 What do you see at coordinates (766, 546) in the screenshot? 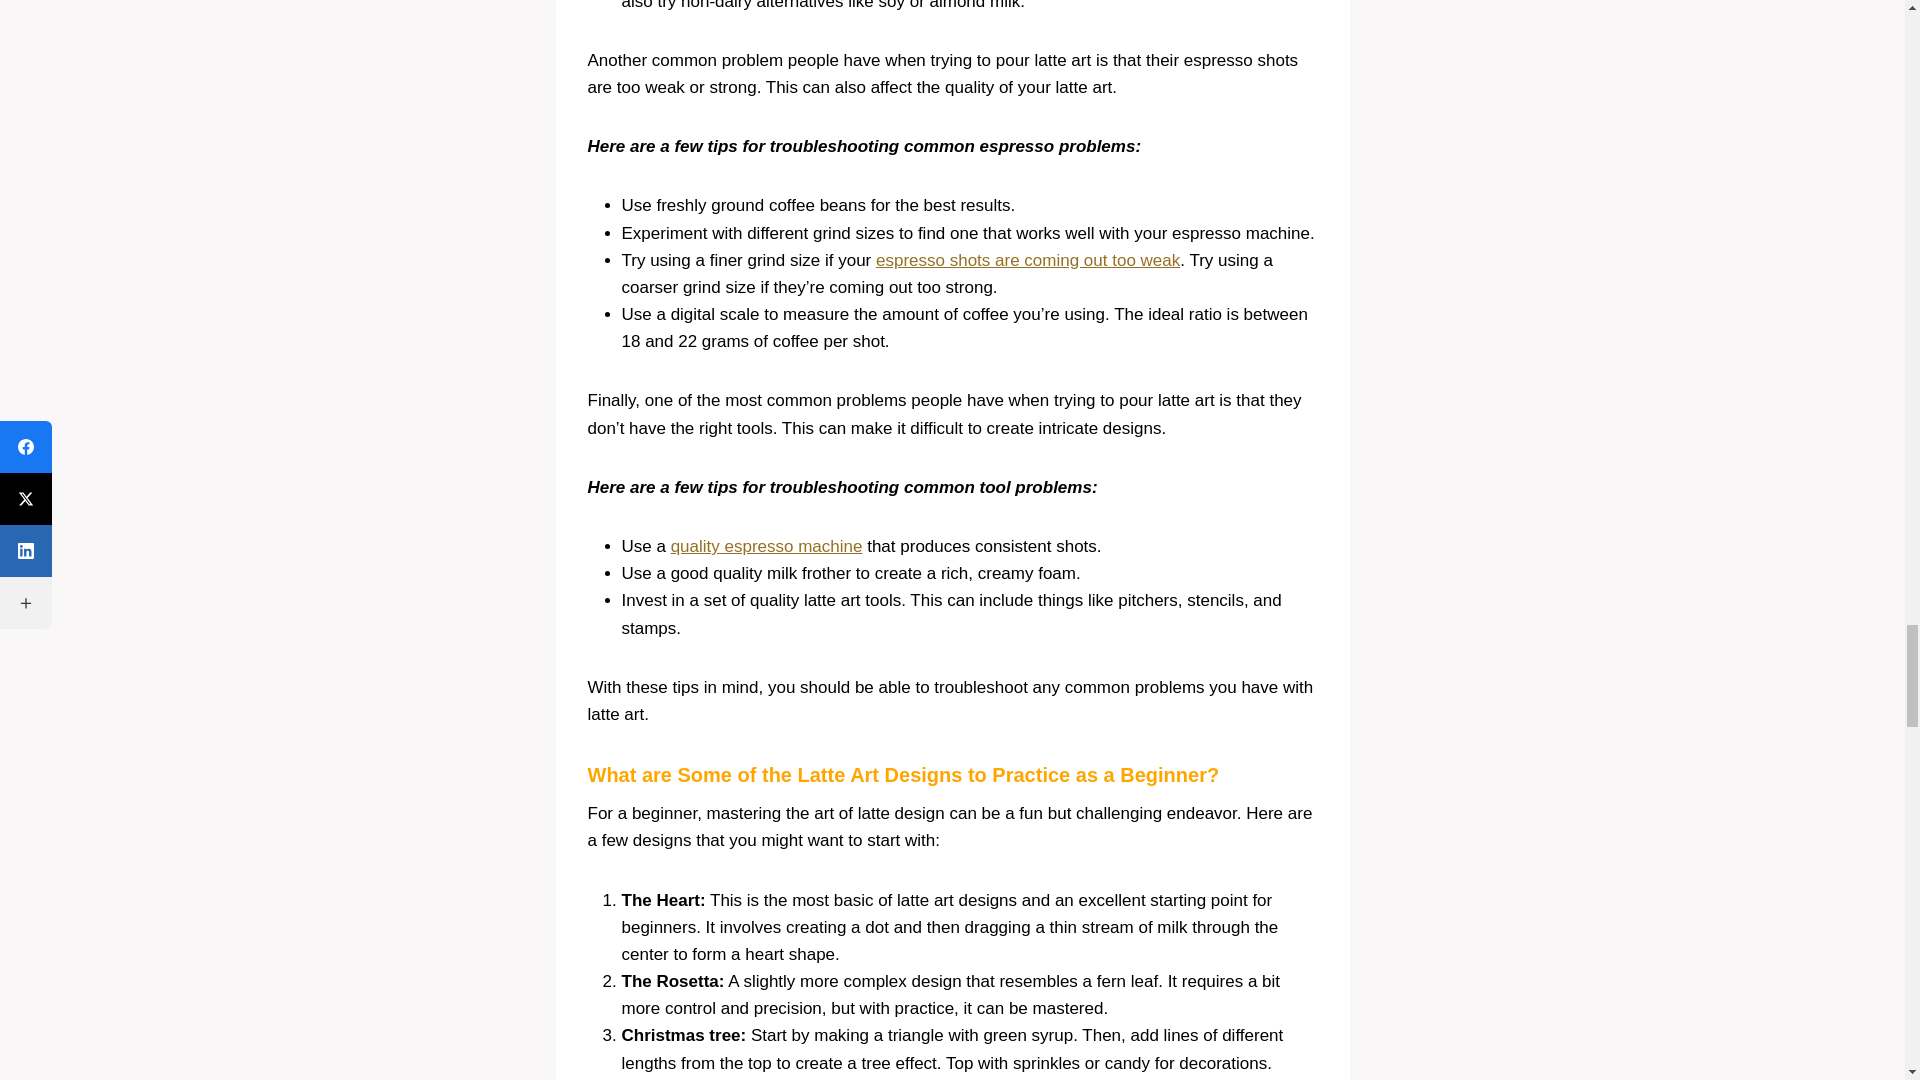
I see `quality espresso machine` at bounding box center [766, 546].